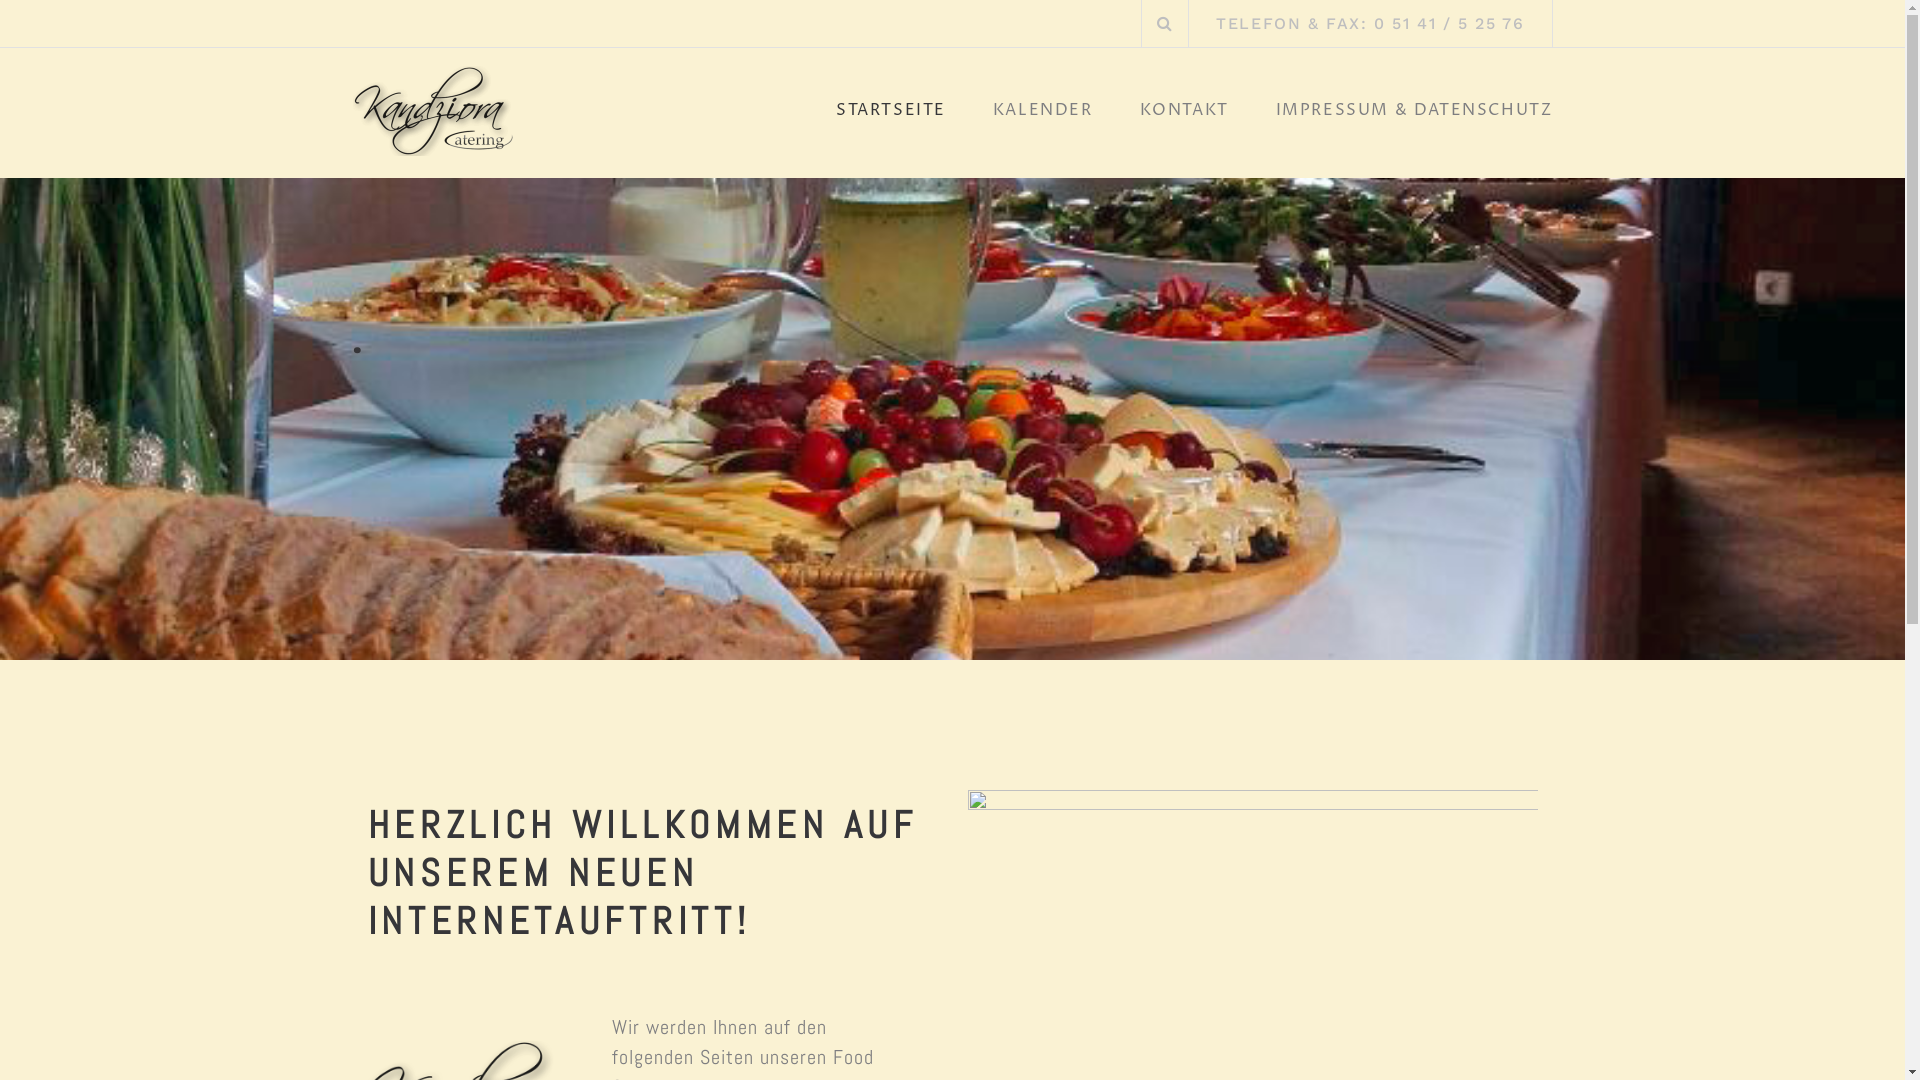  What do you see at coordinates (891, 116) in the screenshot?
I see `STARTSEITE` at bounding box center [891, 116].